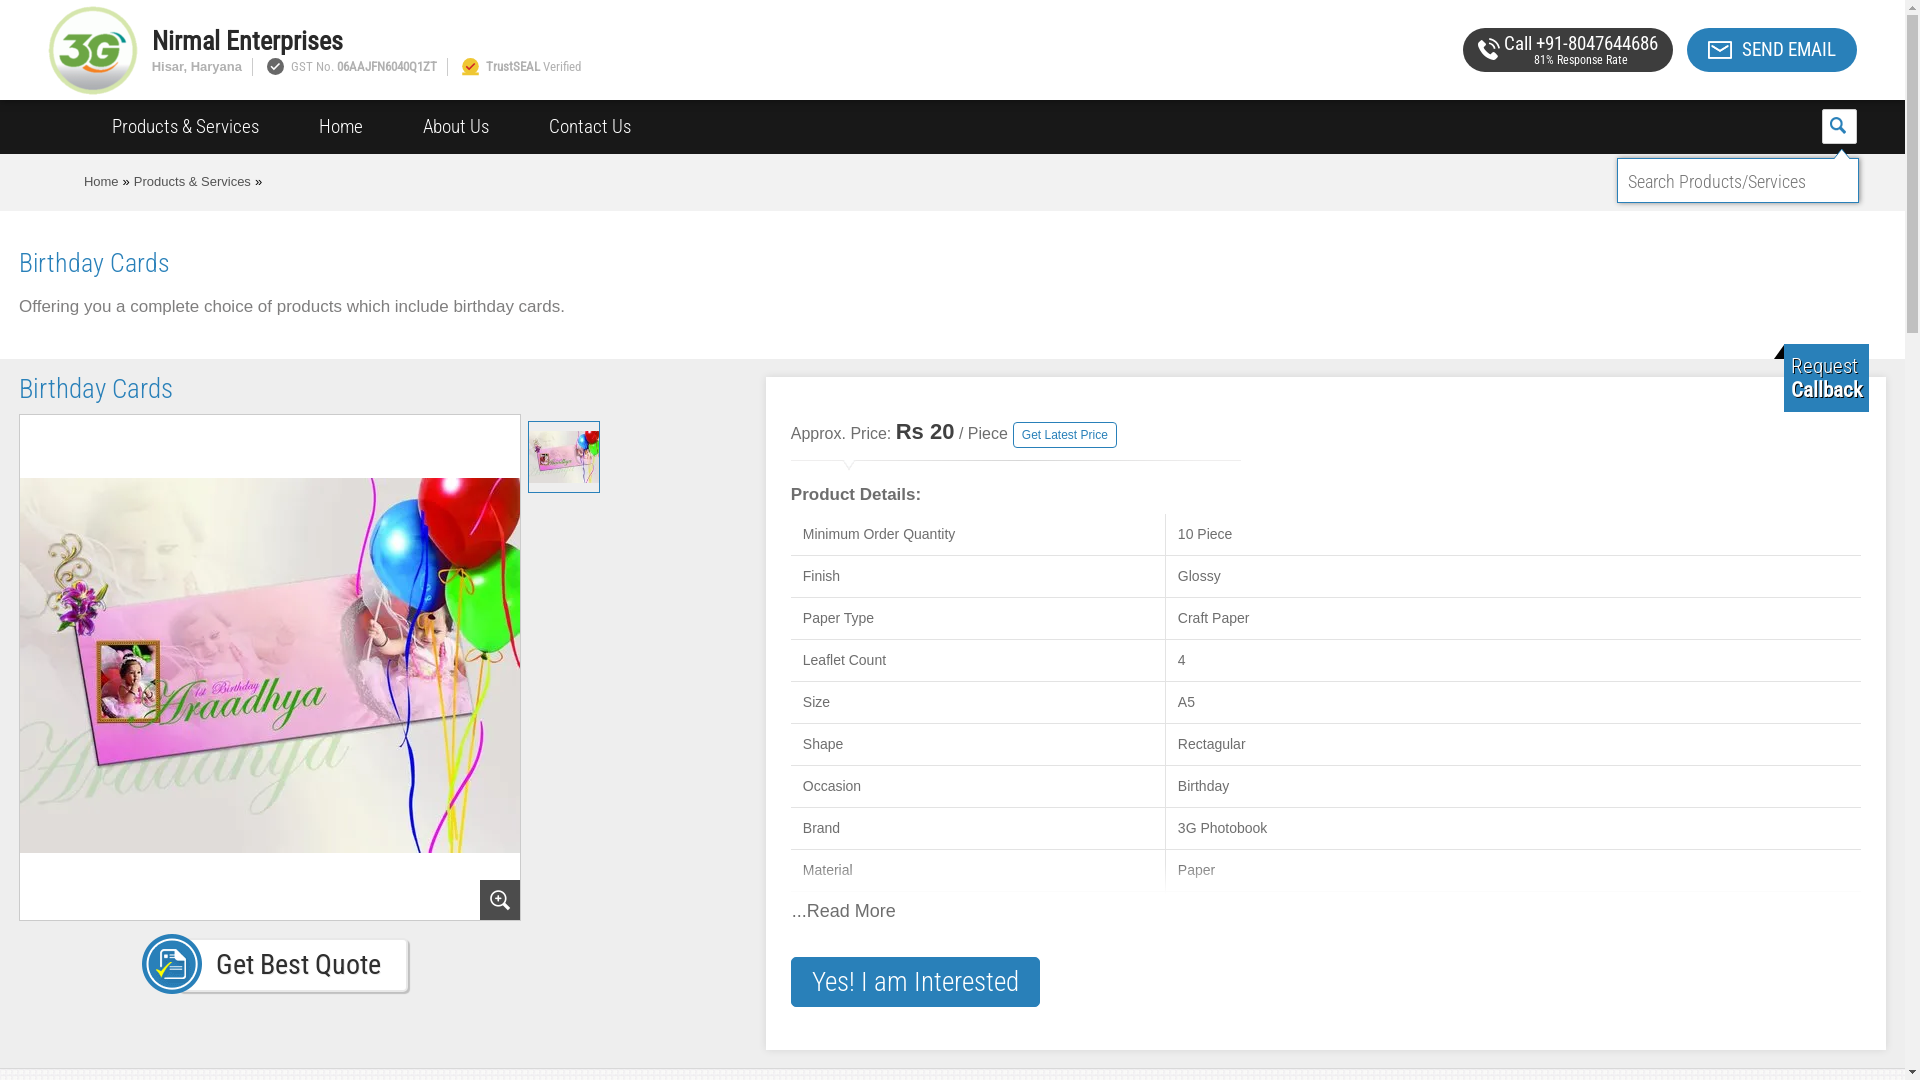 The image size is (1920, 1080). I want to click on Yes! I am Interested, so click(916, 982).